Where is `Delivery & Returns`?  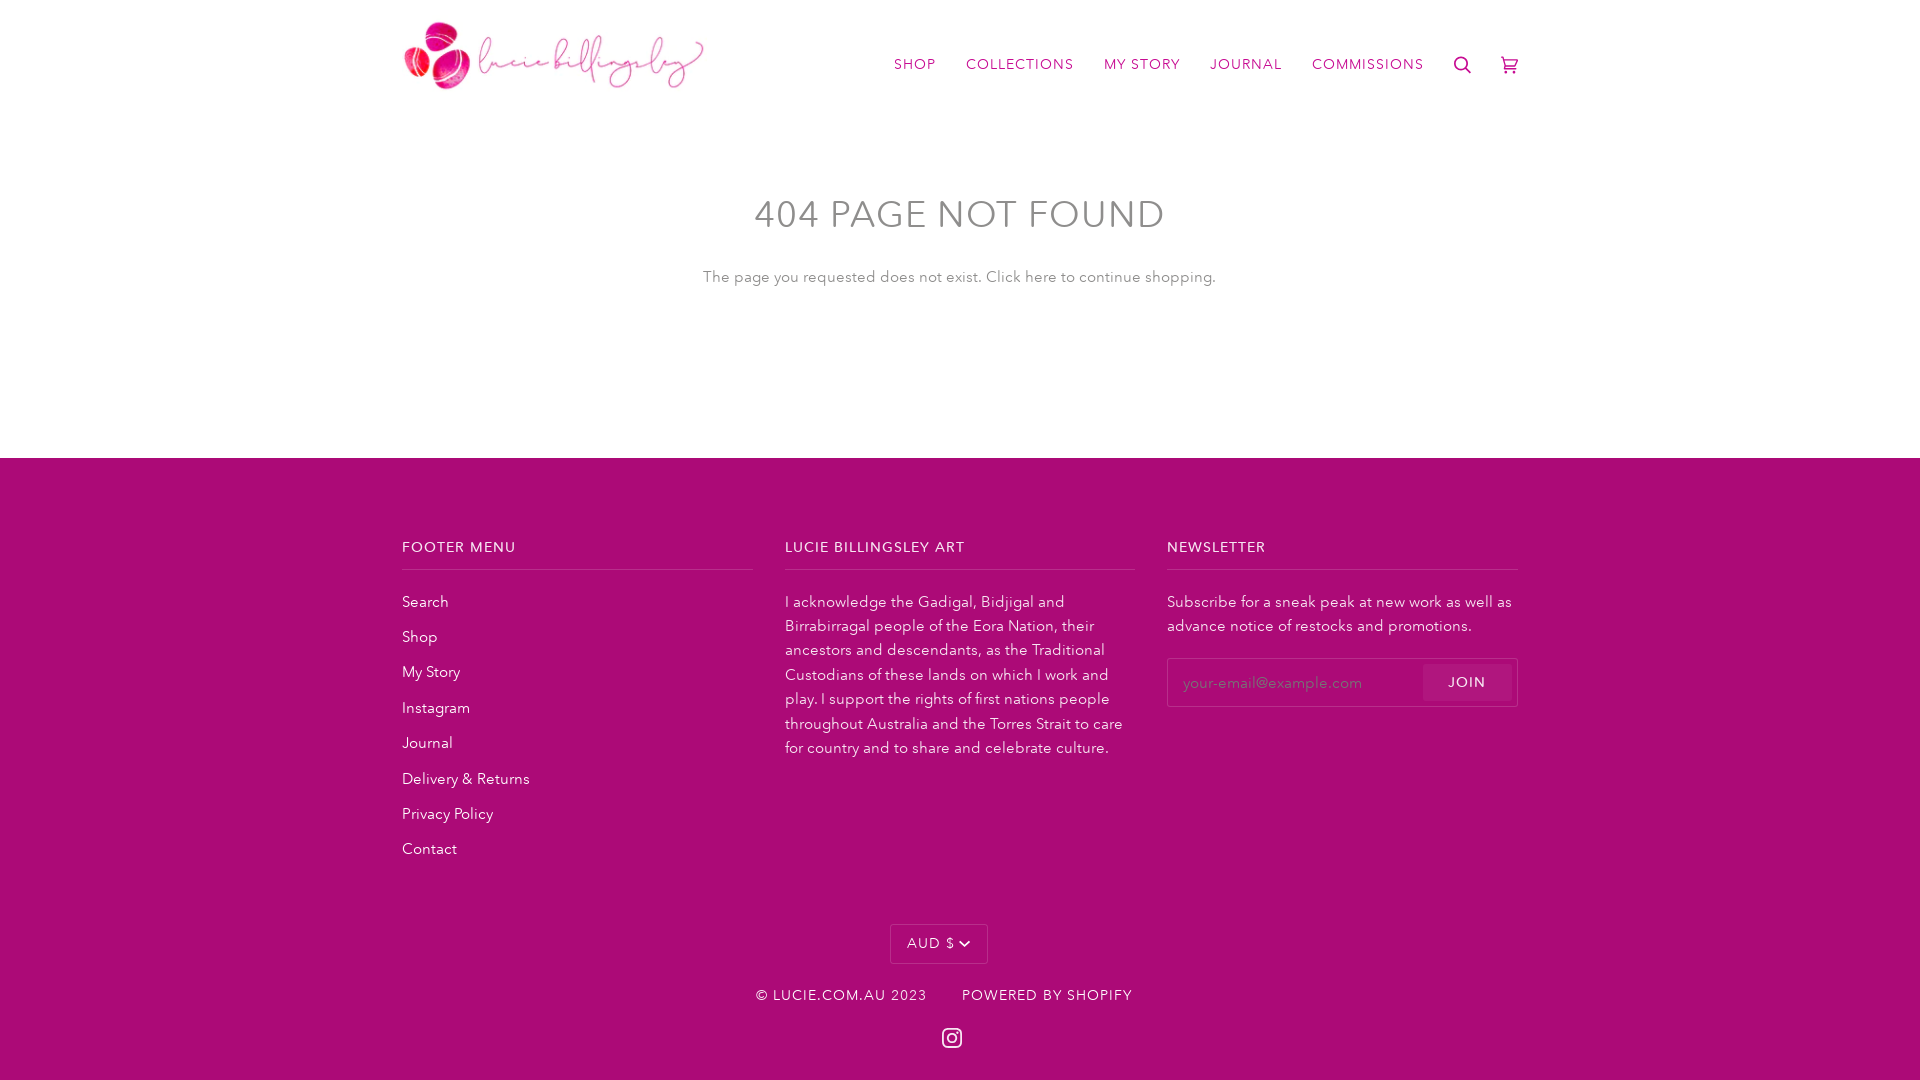
Delivery & Returns is located at coordinates (466, 778).